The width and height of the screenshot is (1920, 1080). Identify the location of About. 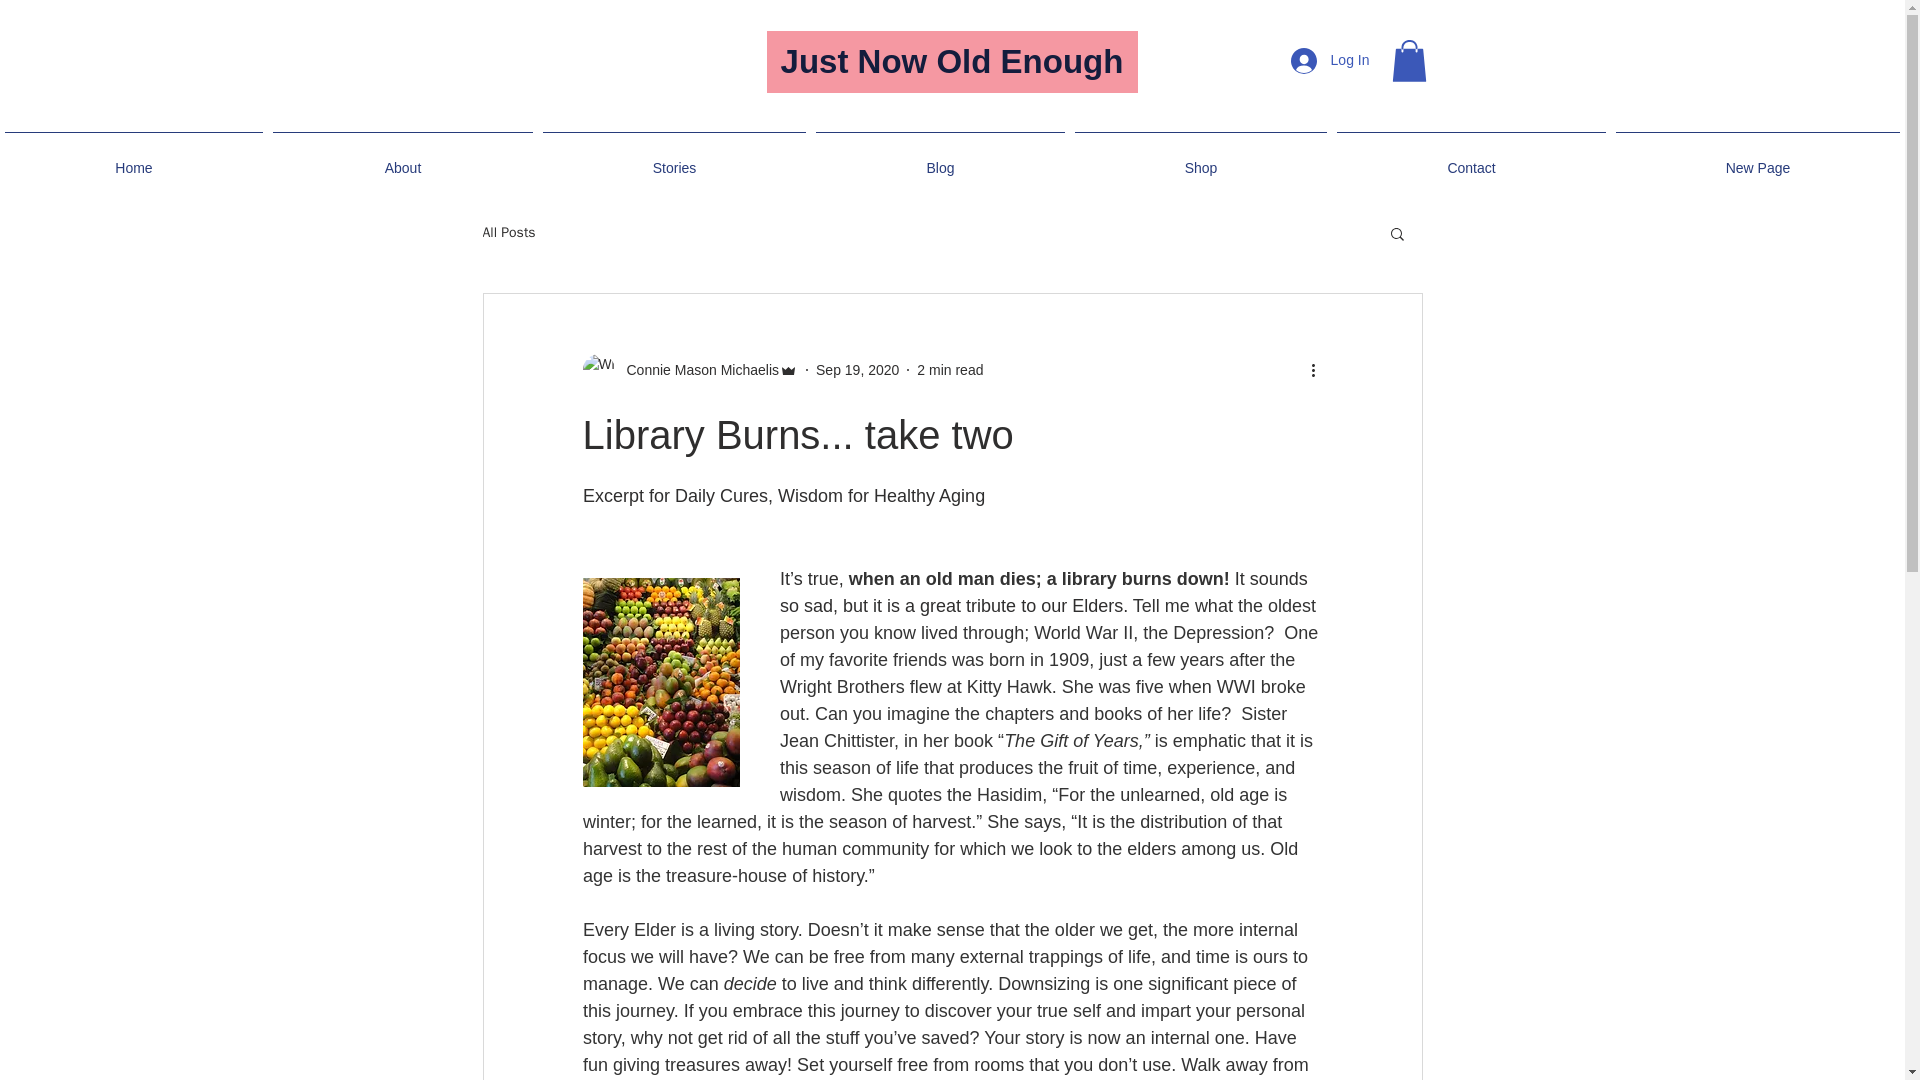
(402, 158).